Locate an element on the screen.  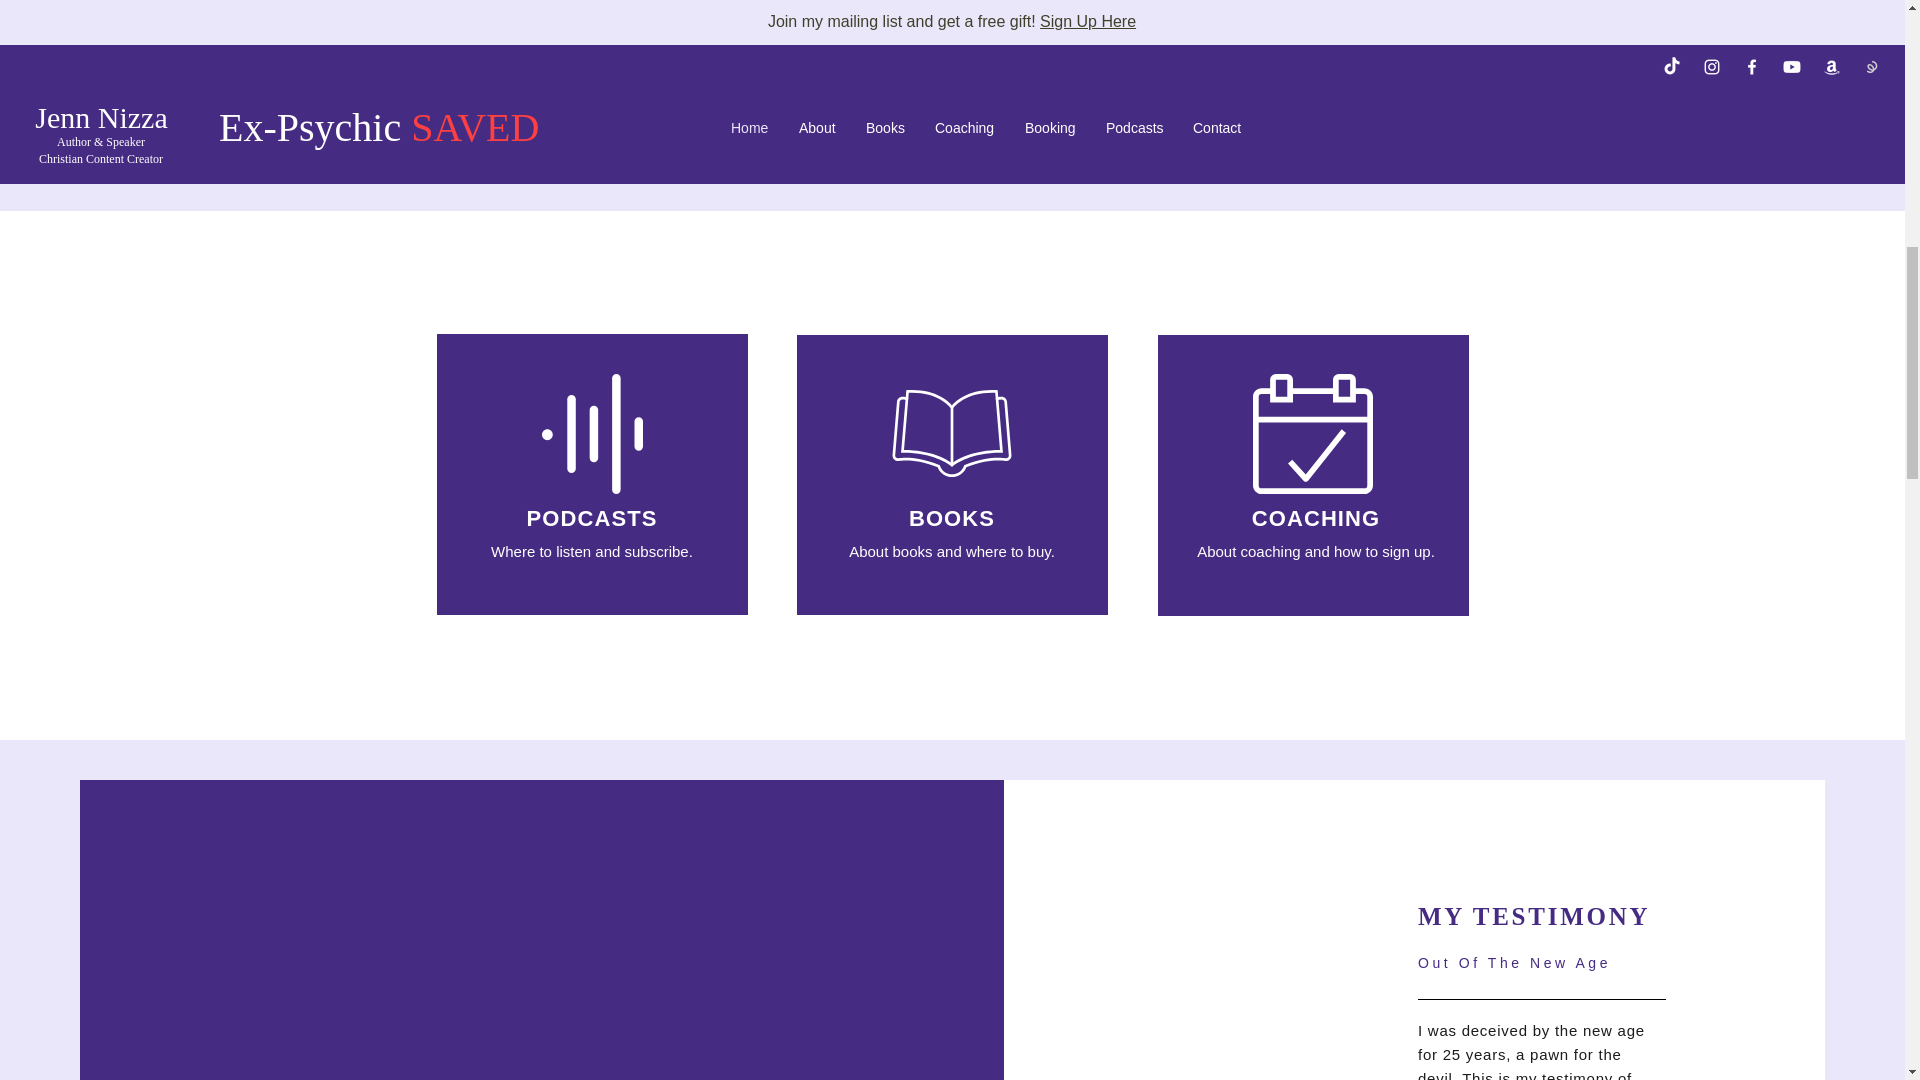
COACHING is located at coordinates (1316, 518).